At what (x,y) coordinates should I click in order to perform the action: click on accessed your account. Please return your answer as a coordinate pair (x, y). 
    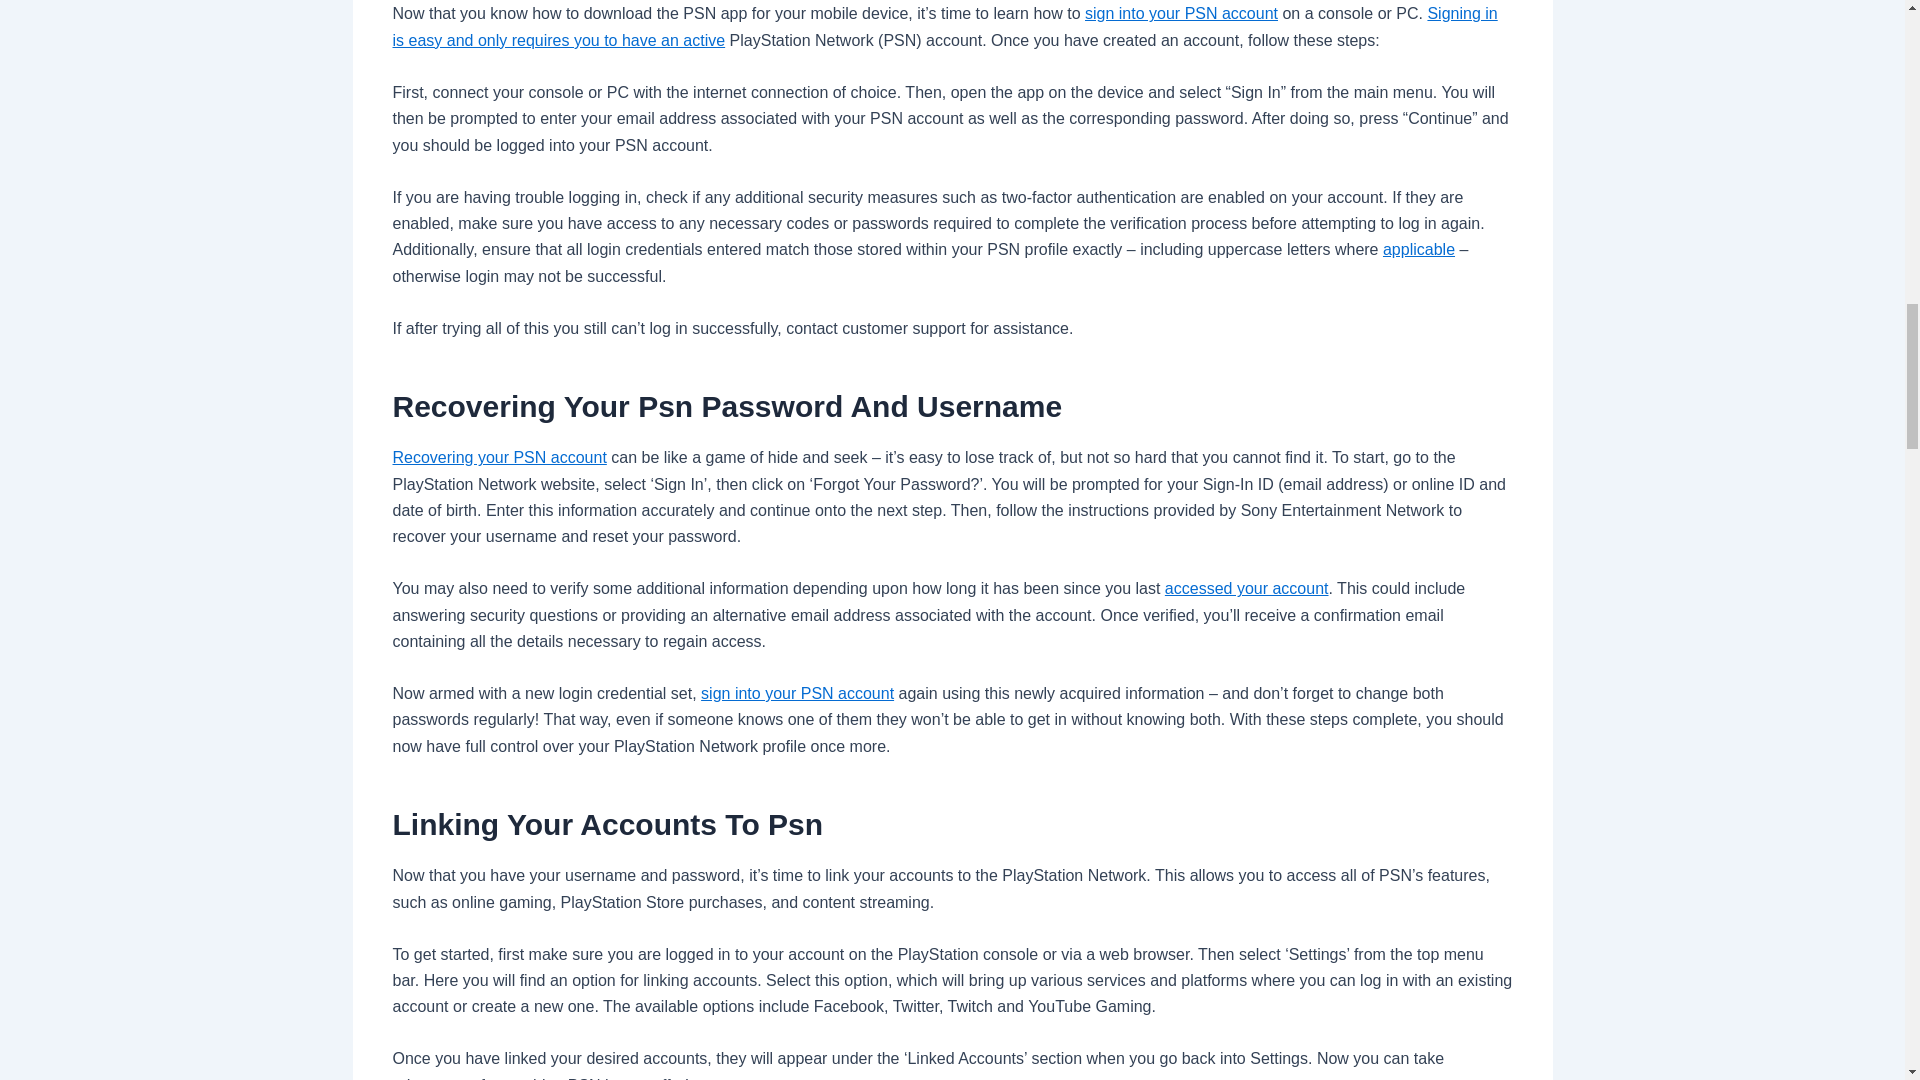
    Looking at the image, I should click on (1246, 588).